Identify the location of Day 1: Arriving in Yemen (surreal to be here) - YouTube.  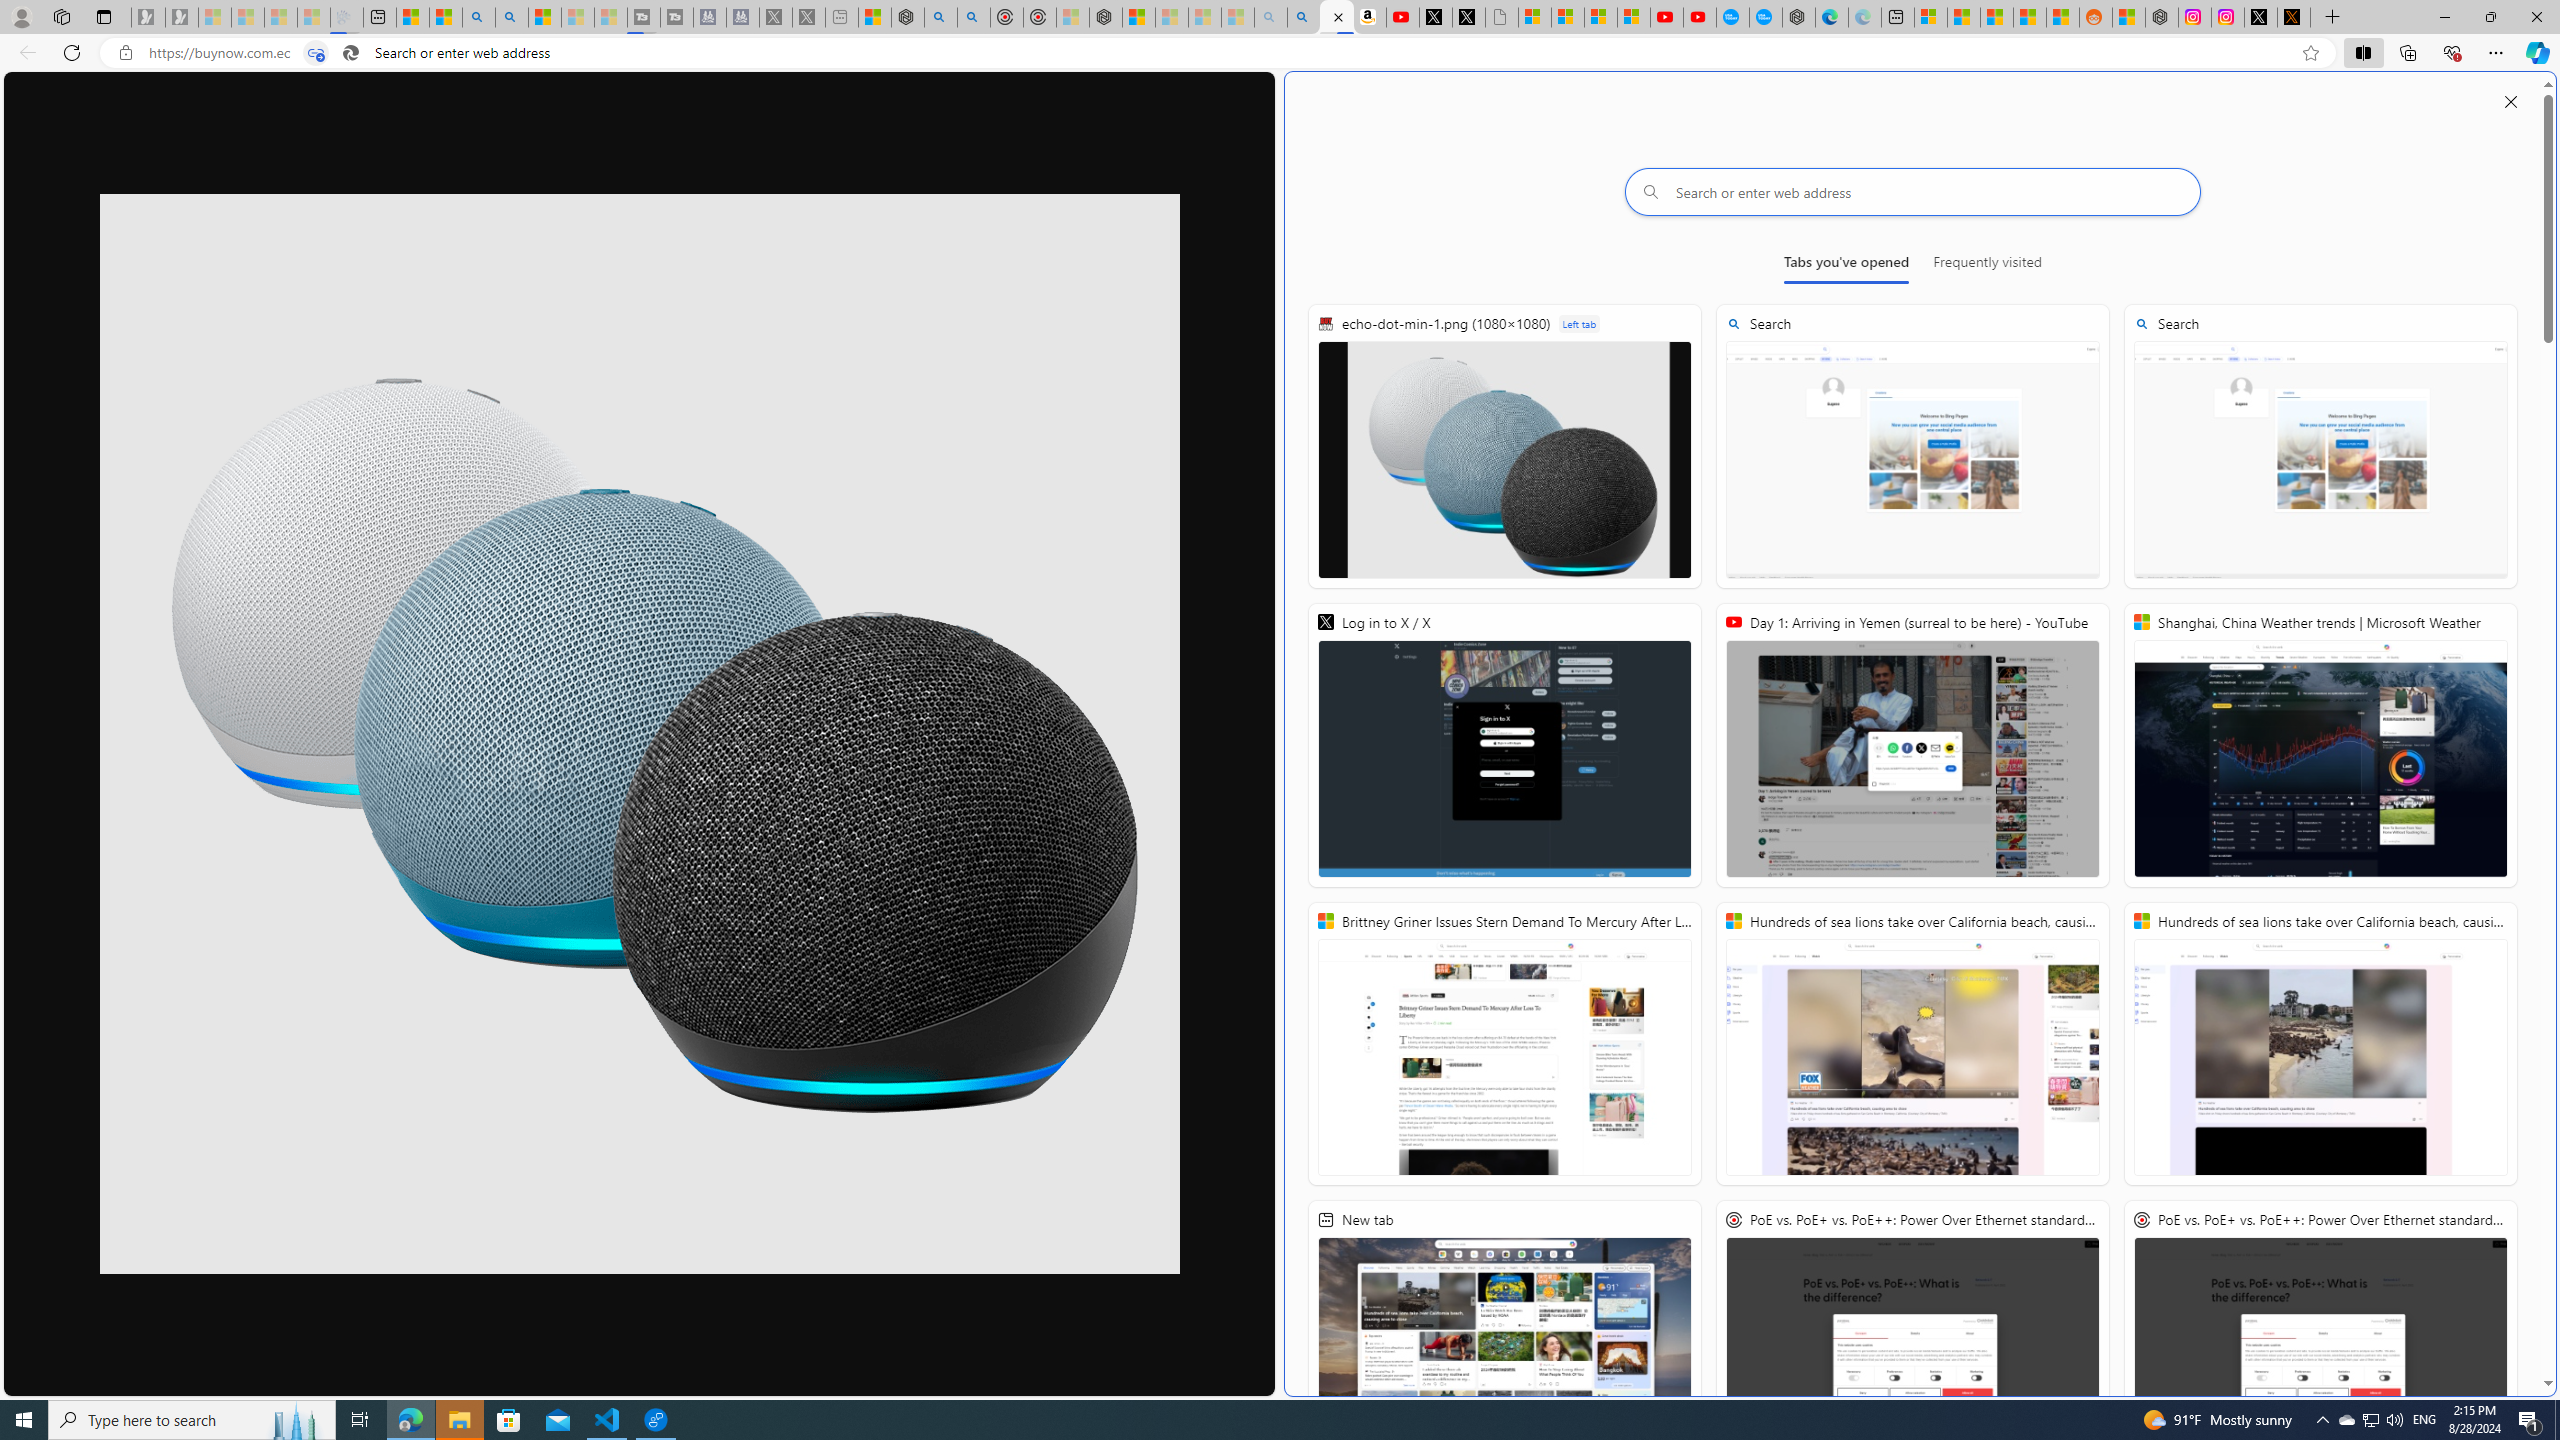
(1402, 17).